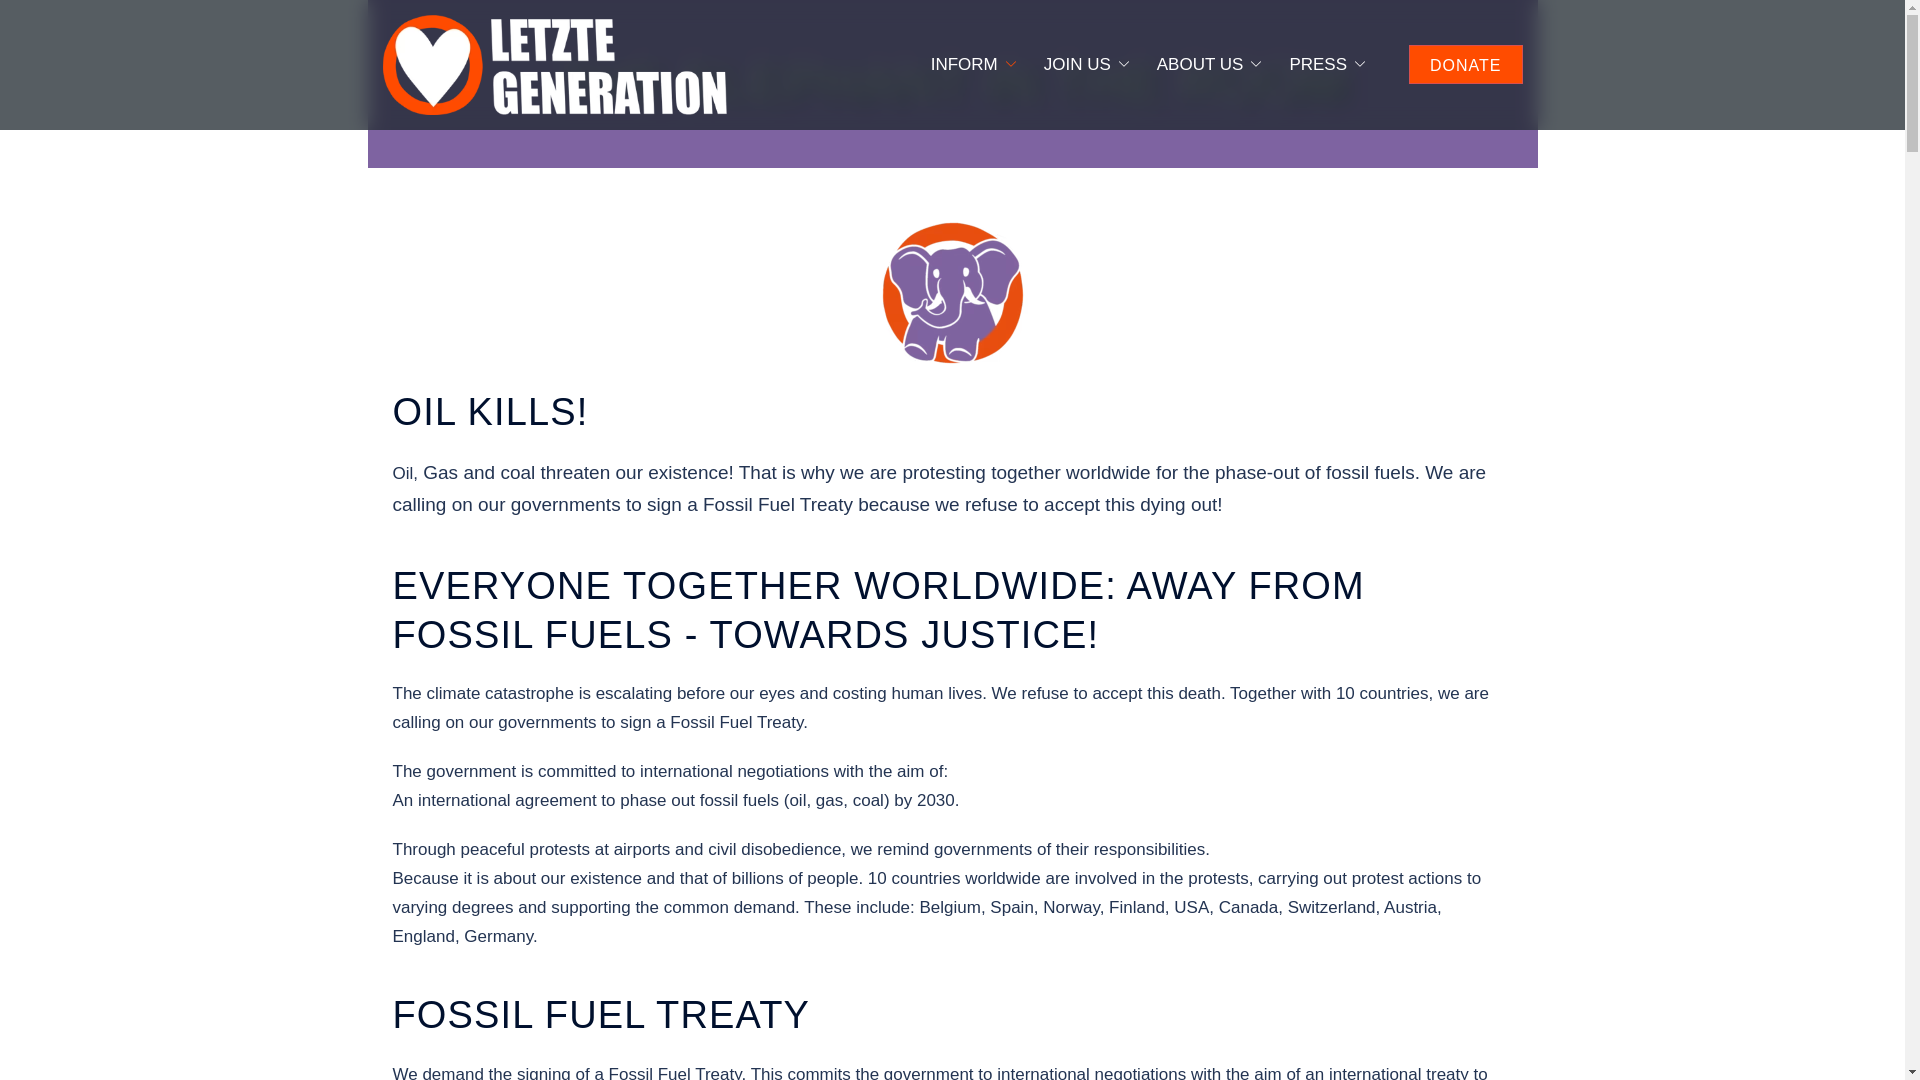  What do you see at coordinates (1466, 64) in the screenshot?
I see `DONATE` at bounding box center [1466, 64].